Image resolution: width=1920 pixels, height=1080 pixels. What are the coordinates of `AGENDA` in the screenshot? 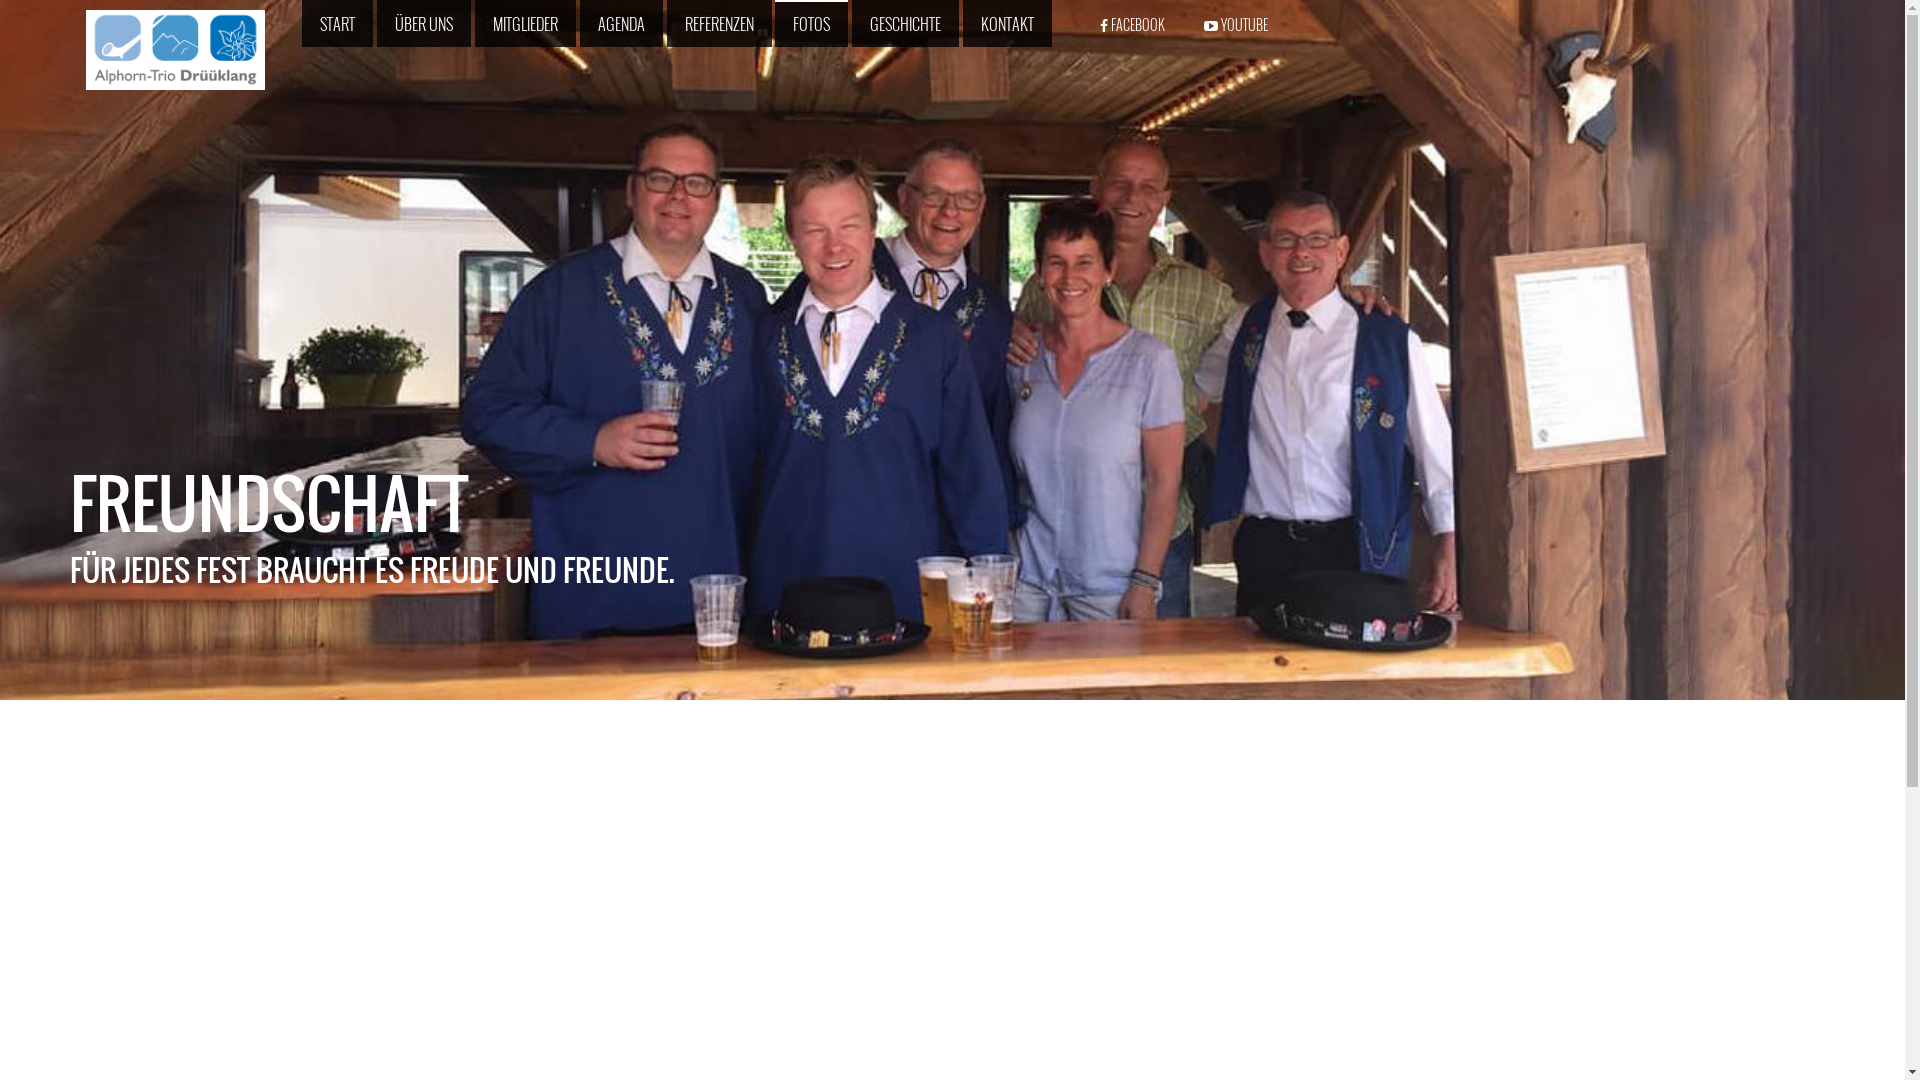 It's located at (622, 24).